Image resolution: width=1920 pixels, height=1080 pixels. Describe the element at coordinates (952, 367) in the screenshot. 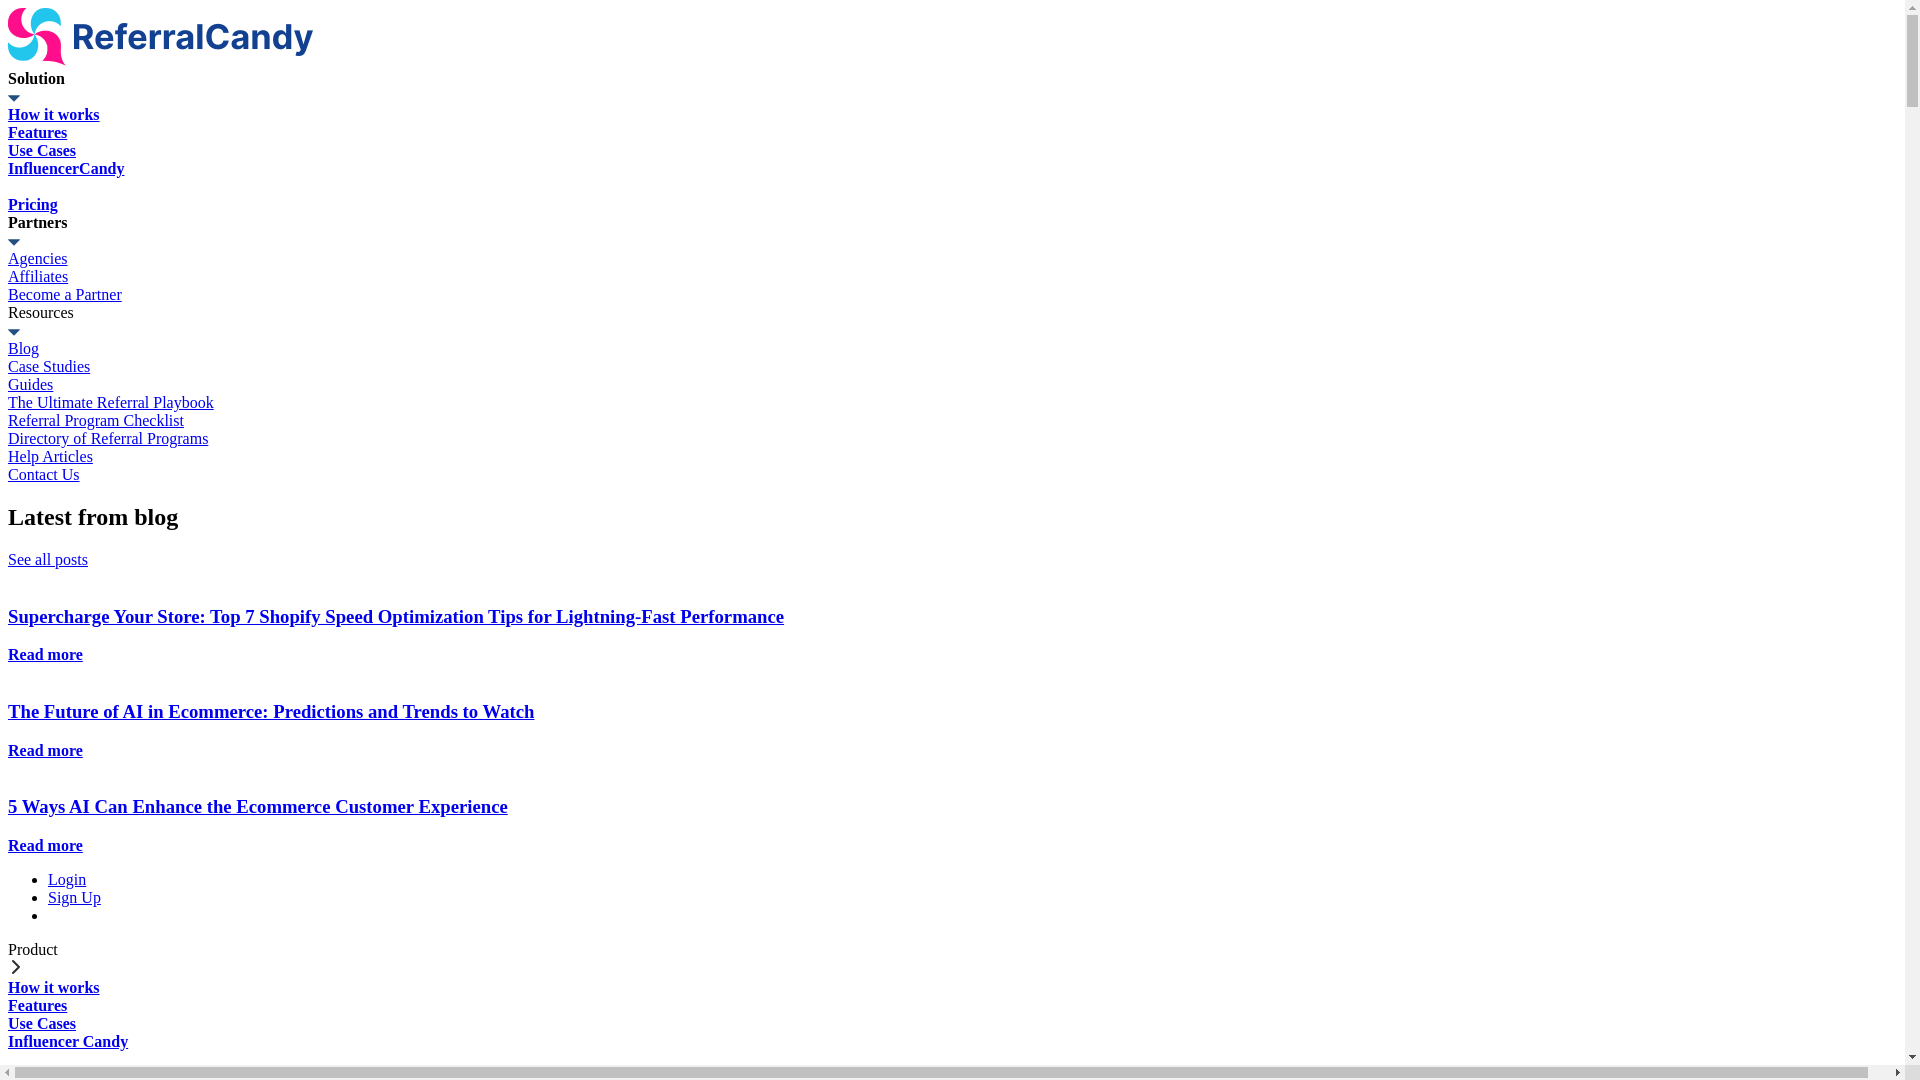

I see `Case Studies` at that location.